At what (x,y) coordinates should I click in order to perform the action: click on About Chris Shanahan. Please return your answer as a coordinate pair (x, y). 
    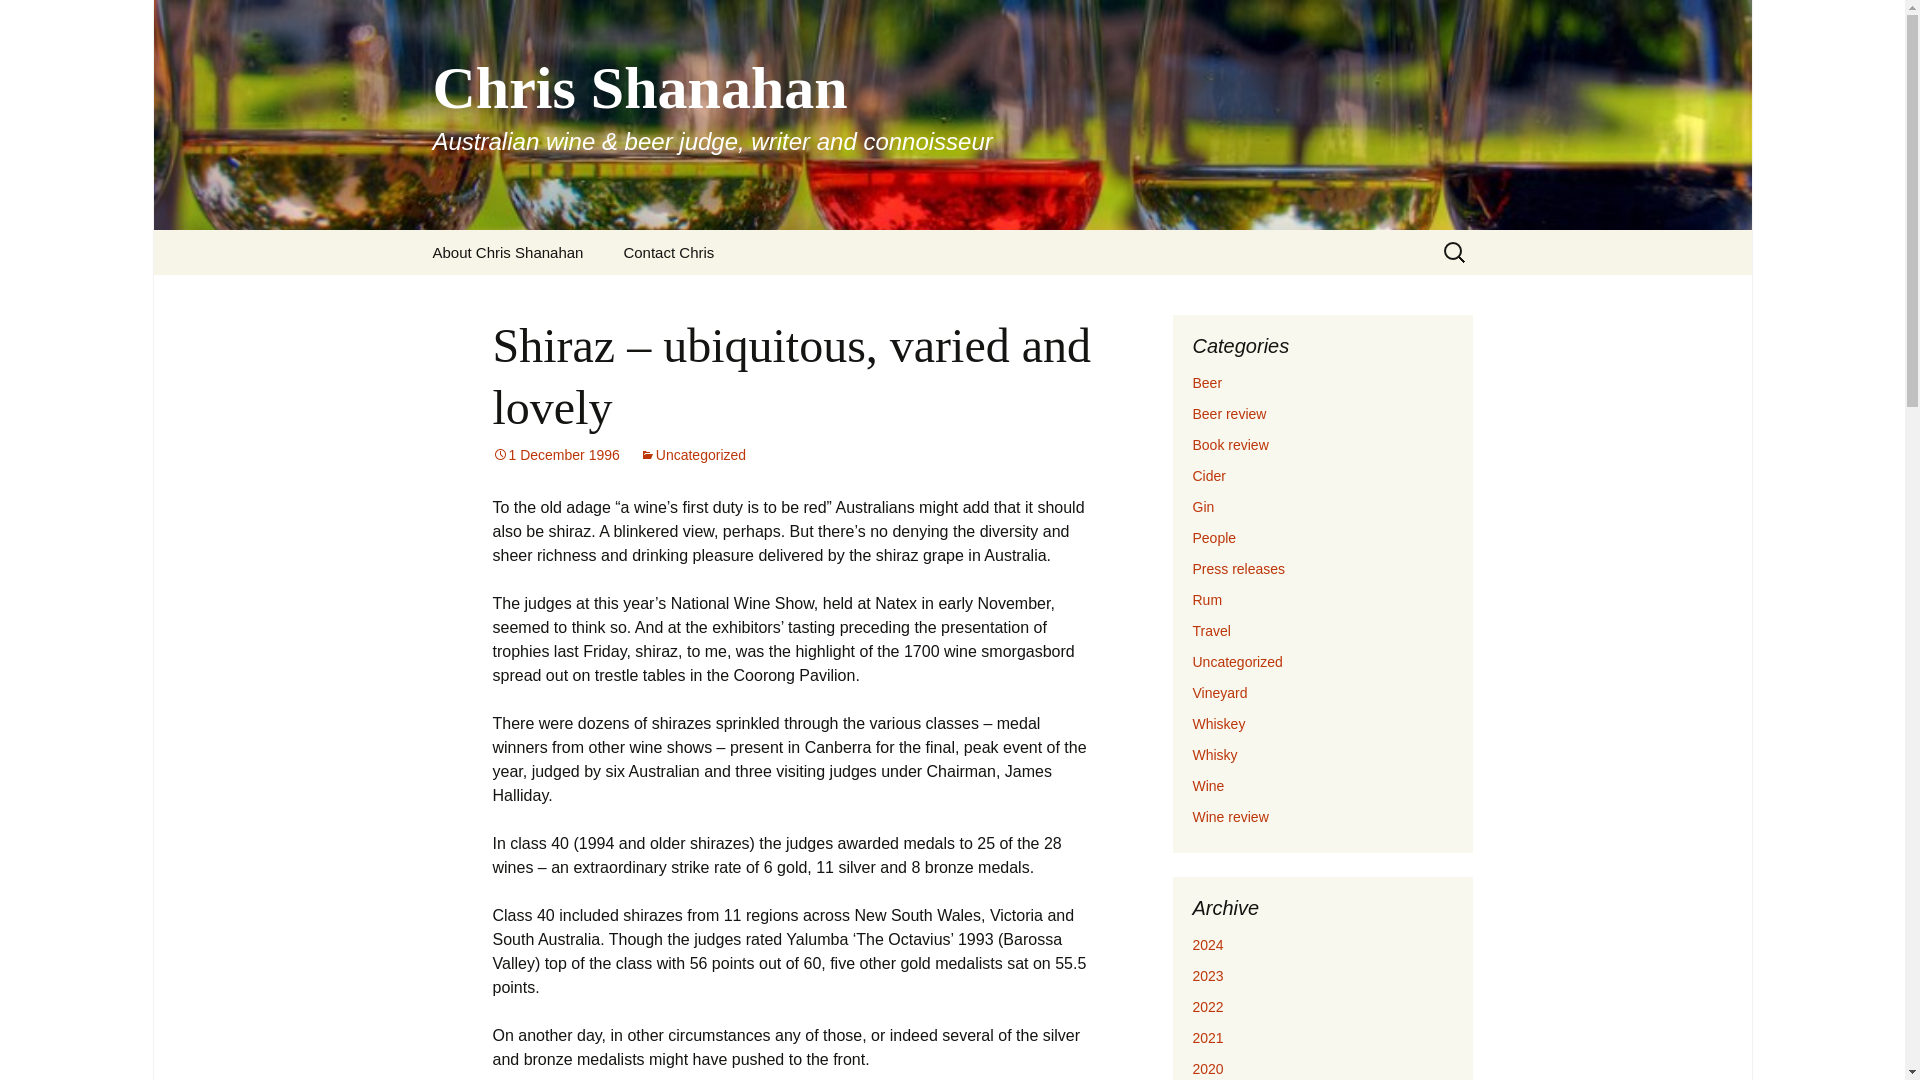
    Looking at the image, I should click on (507, 252).